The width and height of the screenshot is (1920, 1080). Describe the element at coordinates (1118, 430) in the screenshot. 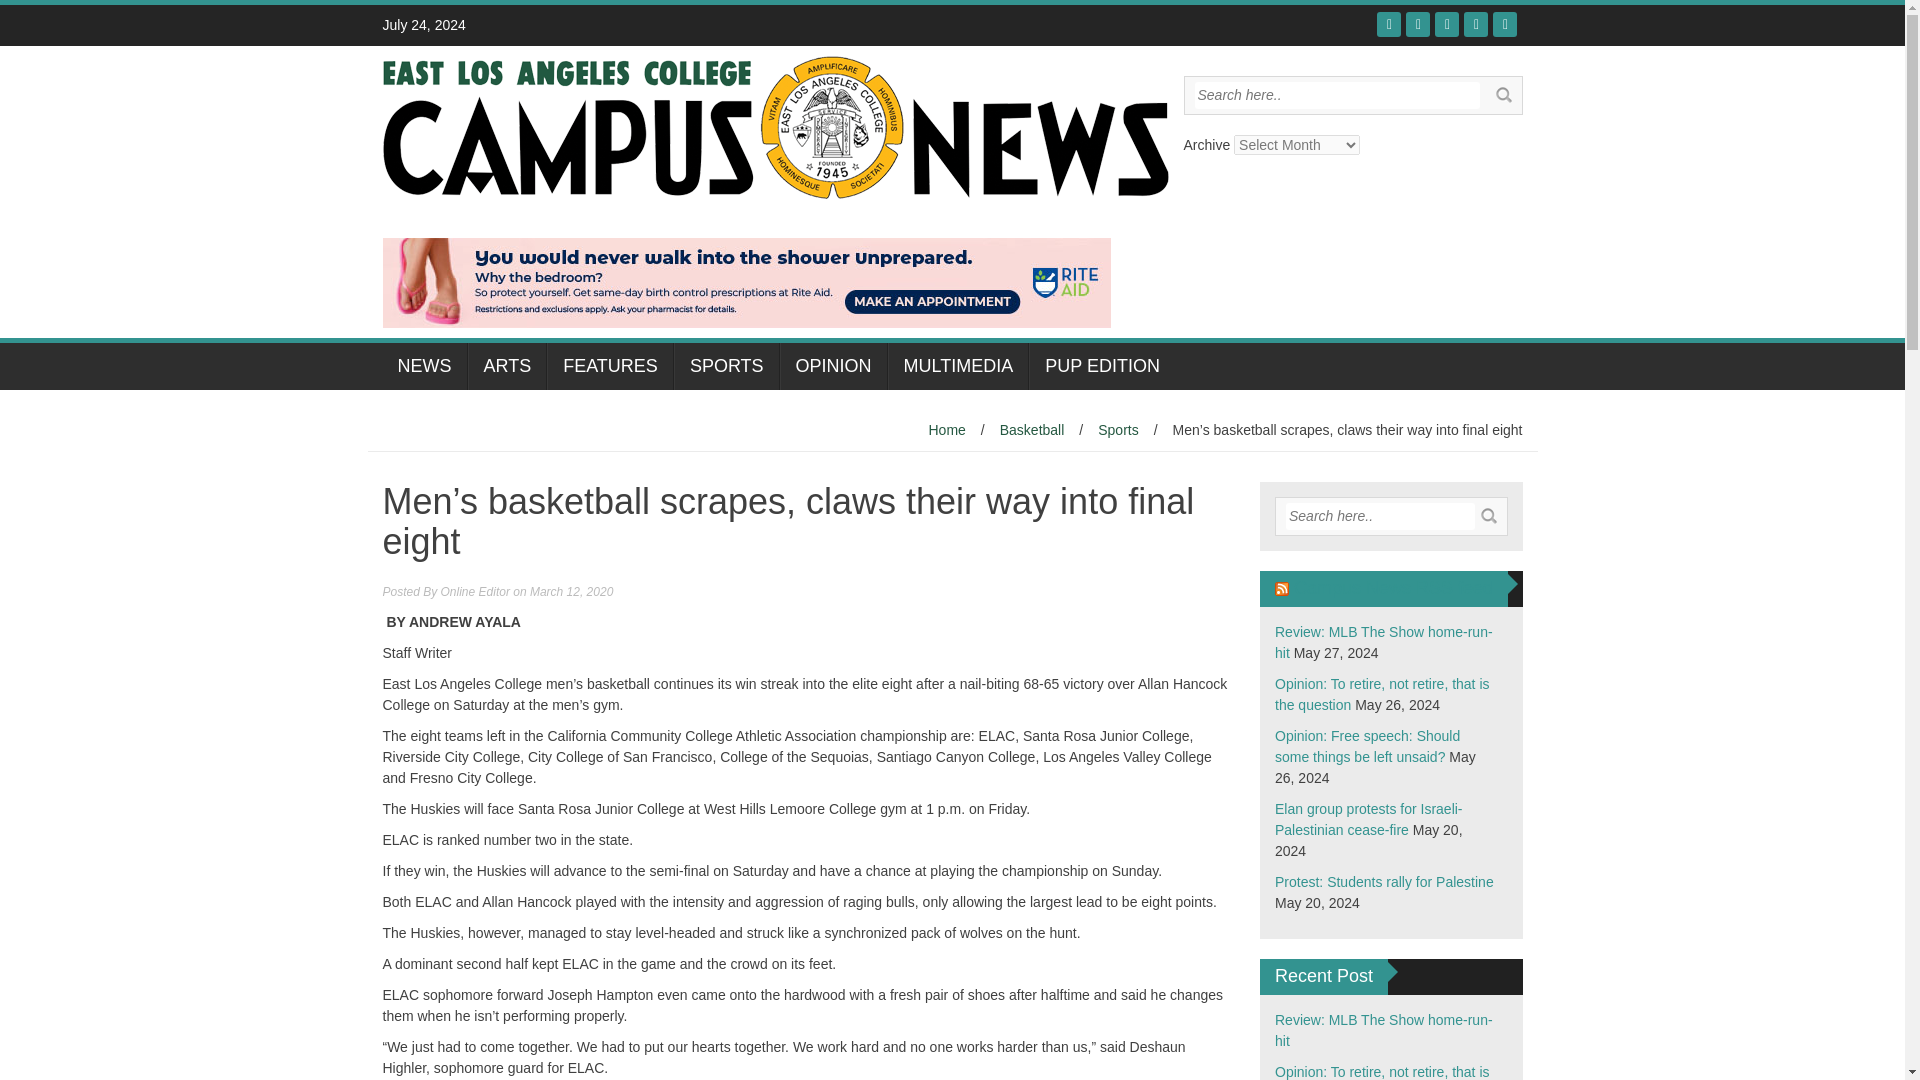

I see `Sports` at that location.